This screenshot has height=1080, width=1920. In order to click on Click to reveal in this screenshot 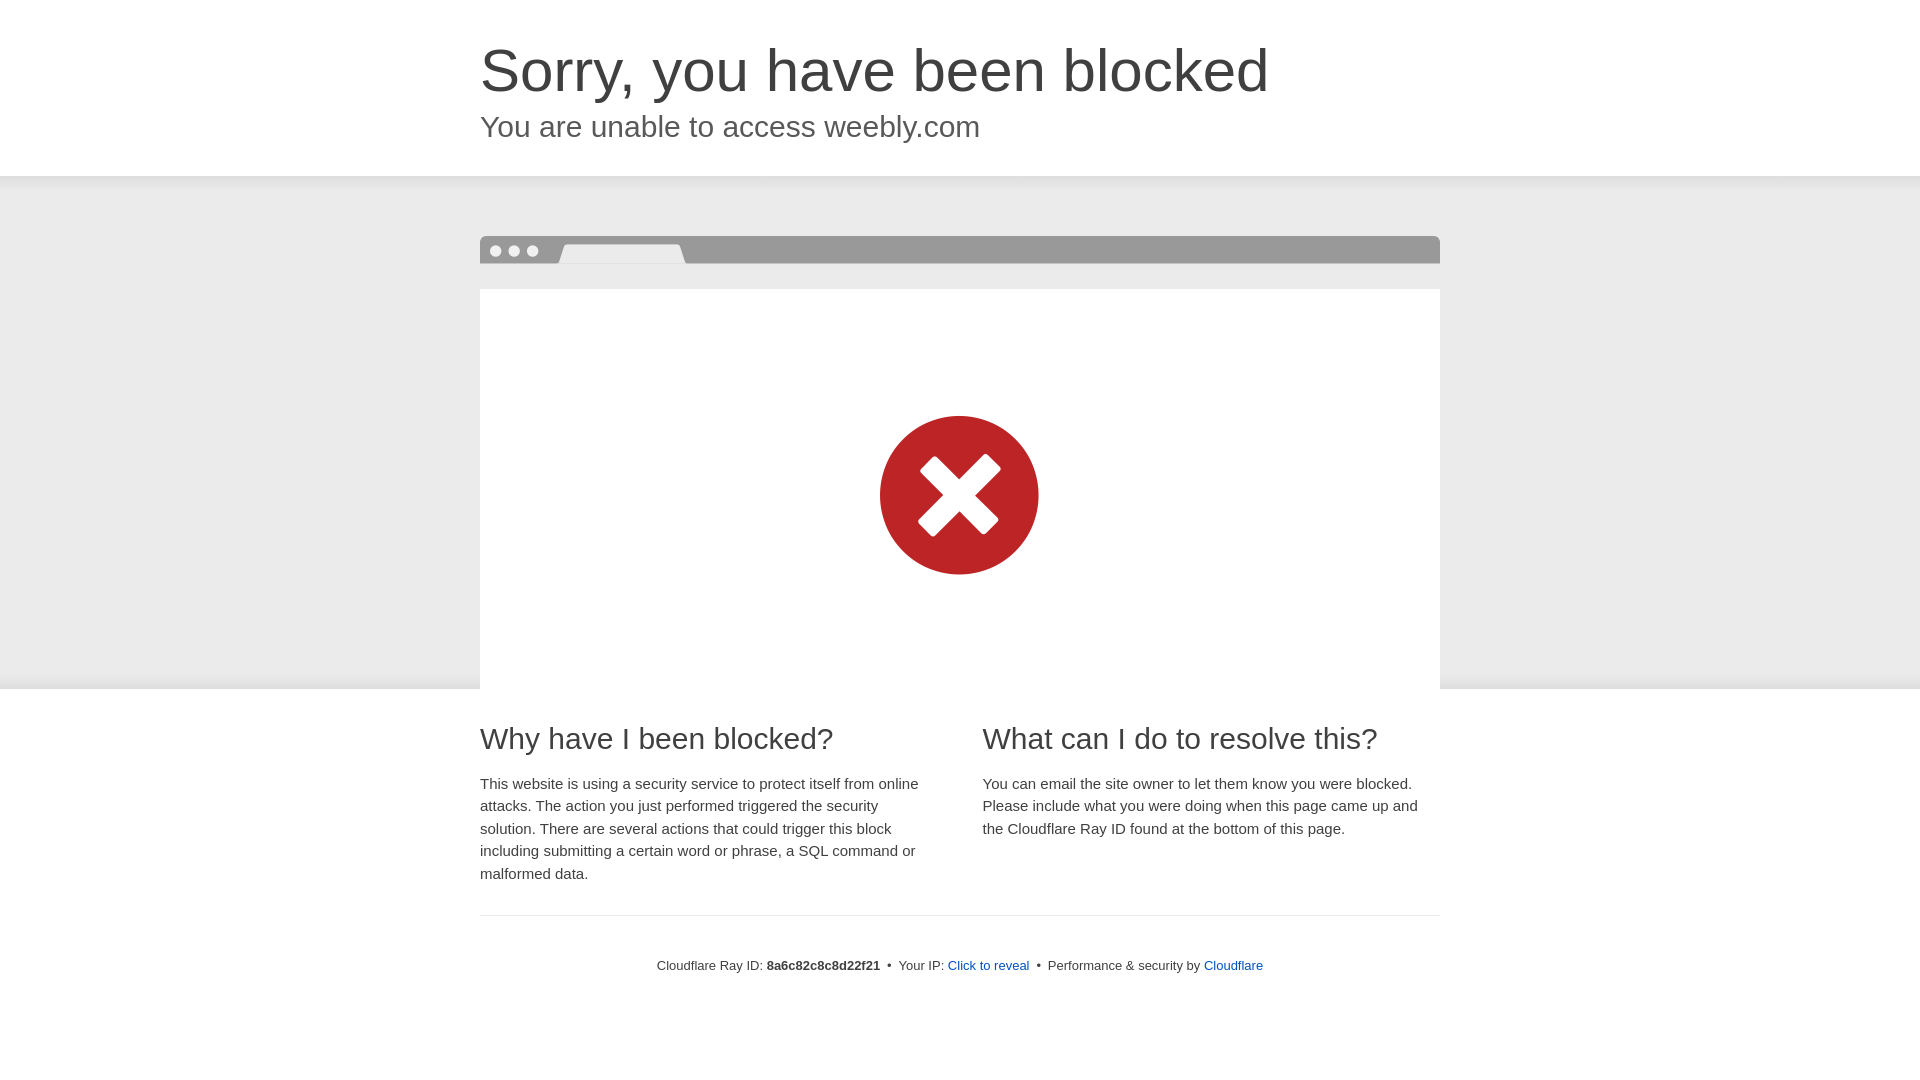, I will do `click(988, 966)`.